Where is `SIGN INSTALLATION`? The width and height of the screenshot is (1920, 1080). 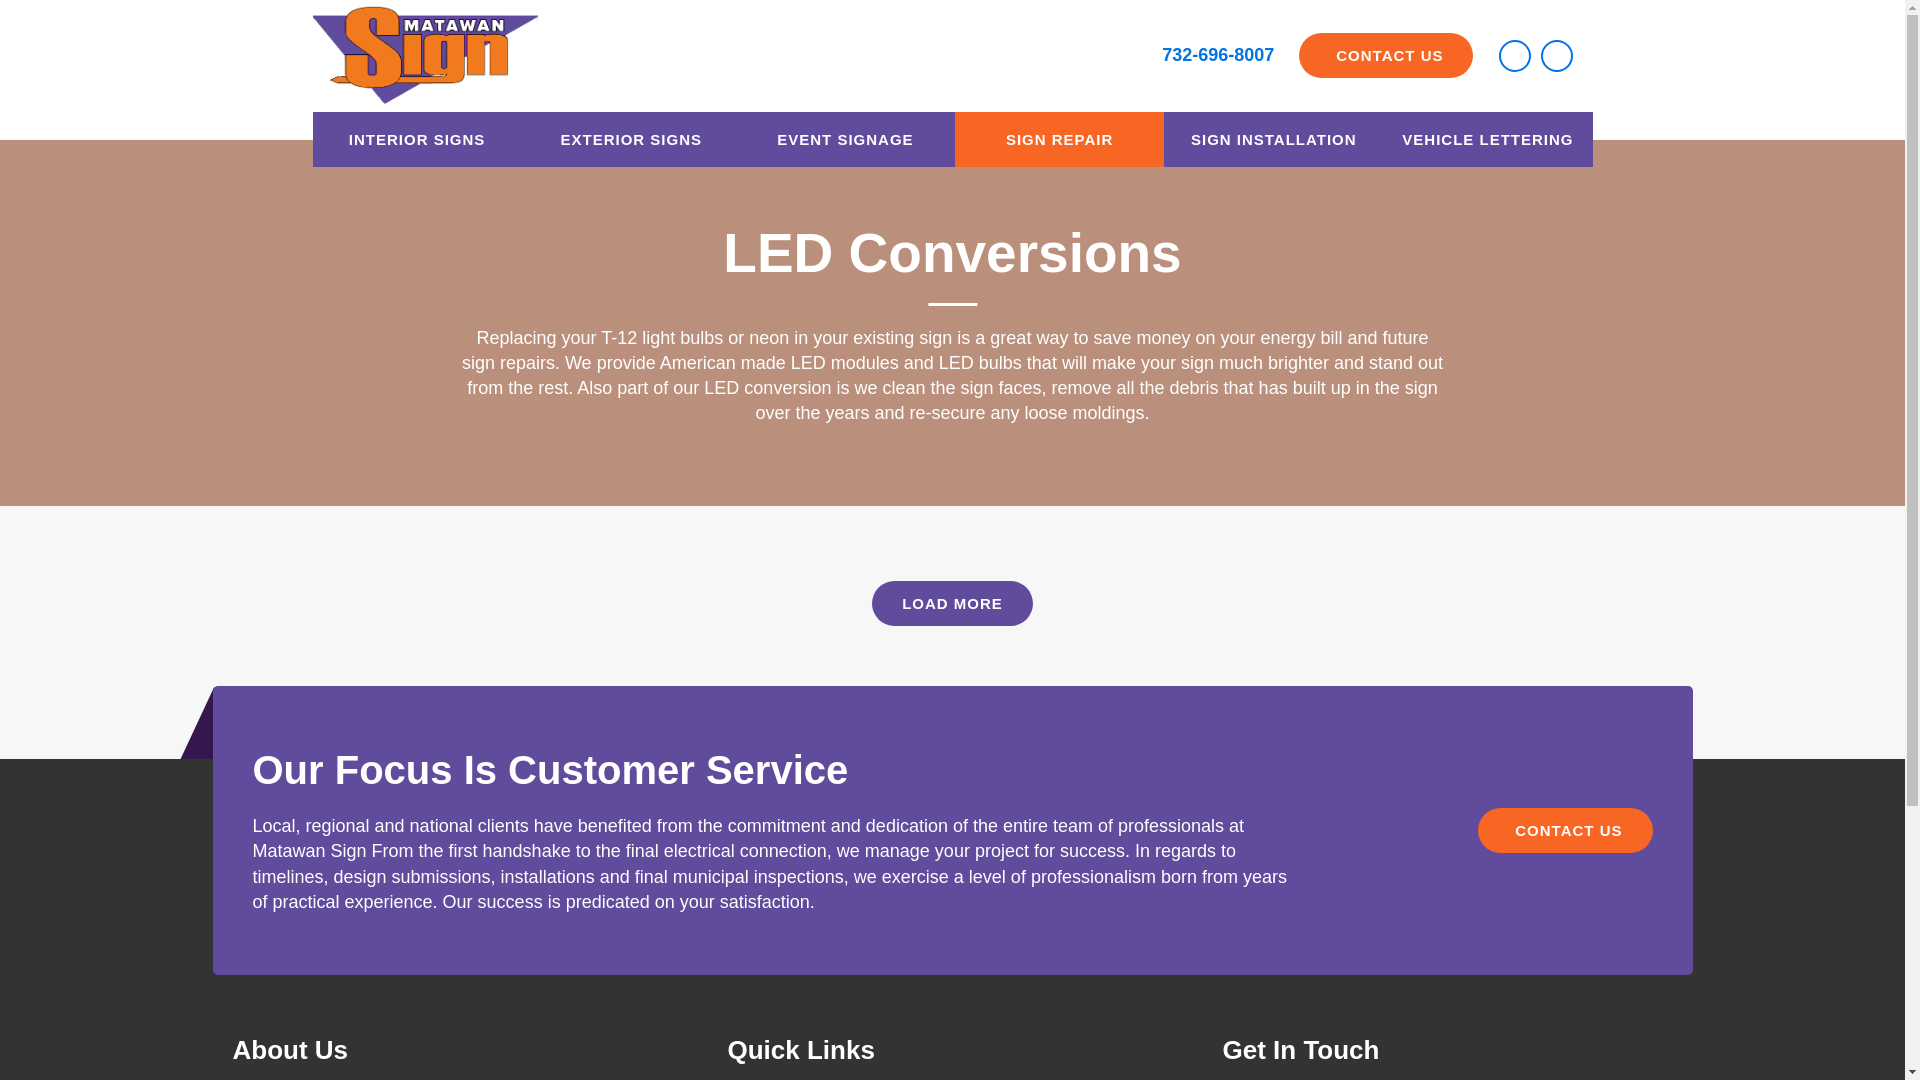
SIGN INSTALLATION is located at coordinates (1274, 140).